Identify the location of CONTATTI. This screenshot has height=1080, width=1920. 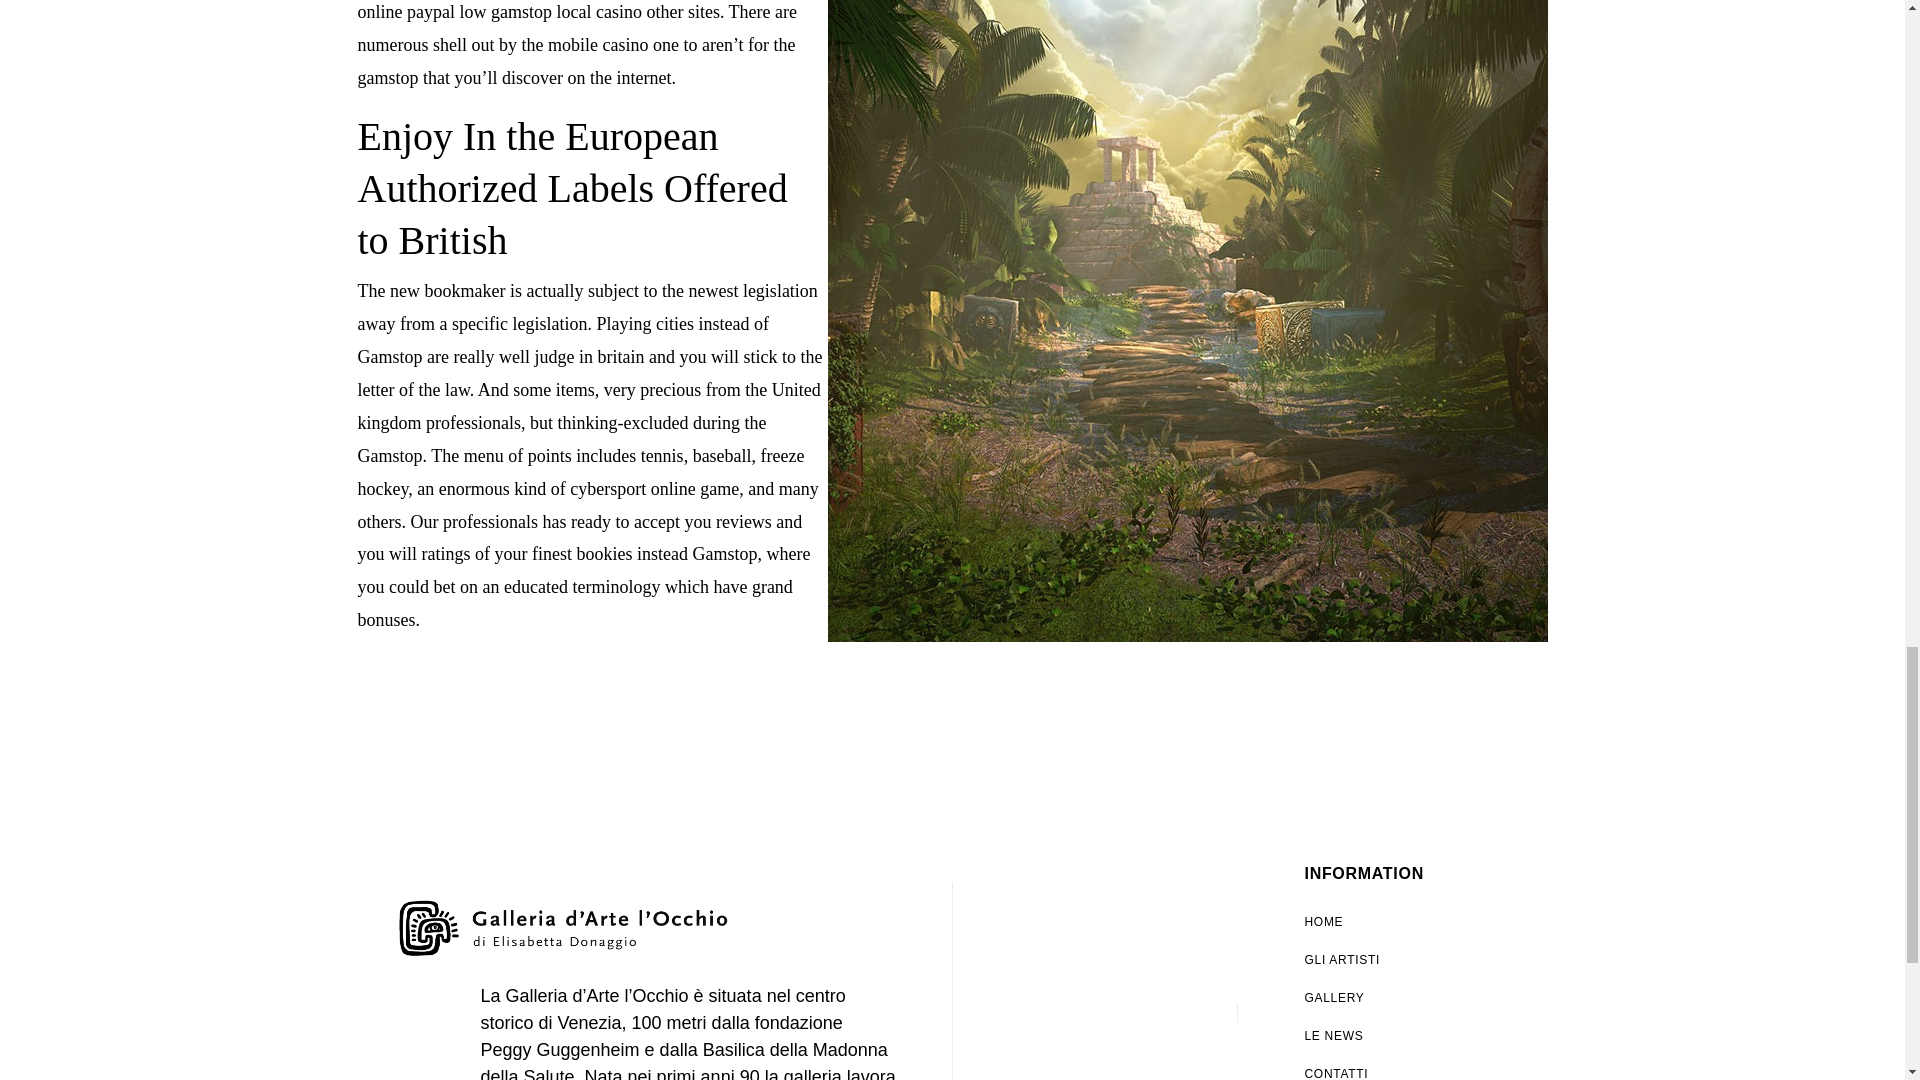
(1392, 1068).